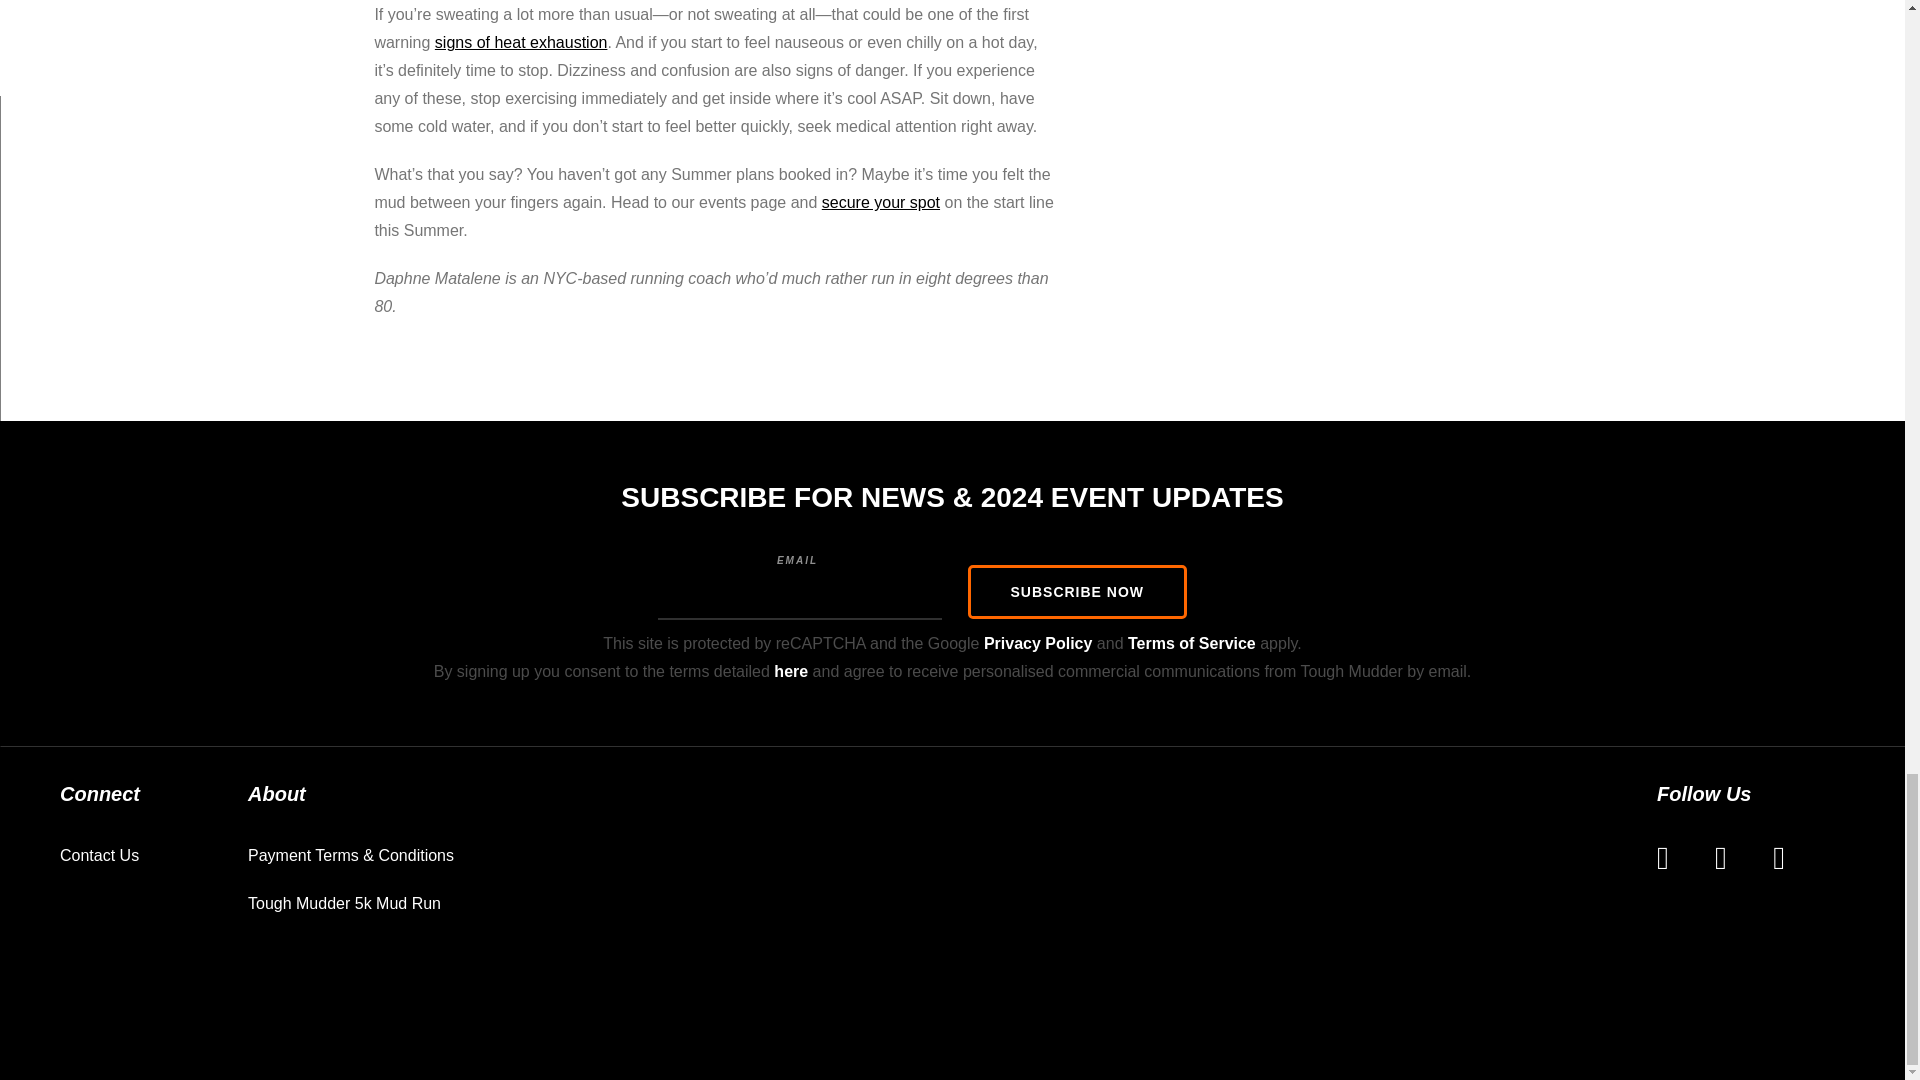 This screenshot has width=1920, height=1080. Describe the element at coordinates (522, 42) in the screenshot. I see `signs of heat exhaustion` at that location.